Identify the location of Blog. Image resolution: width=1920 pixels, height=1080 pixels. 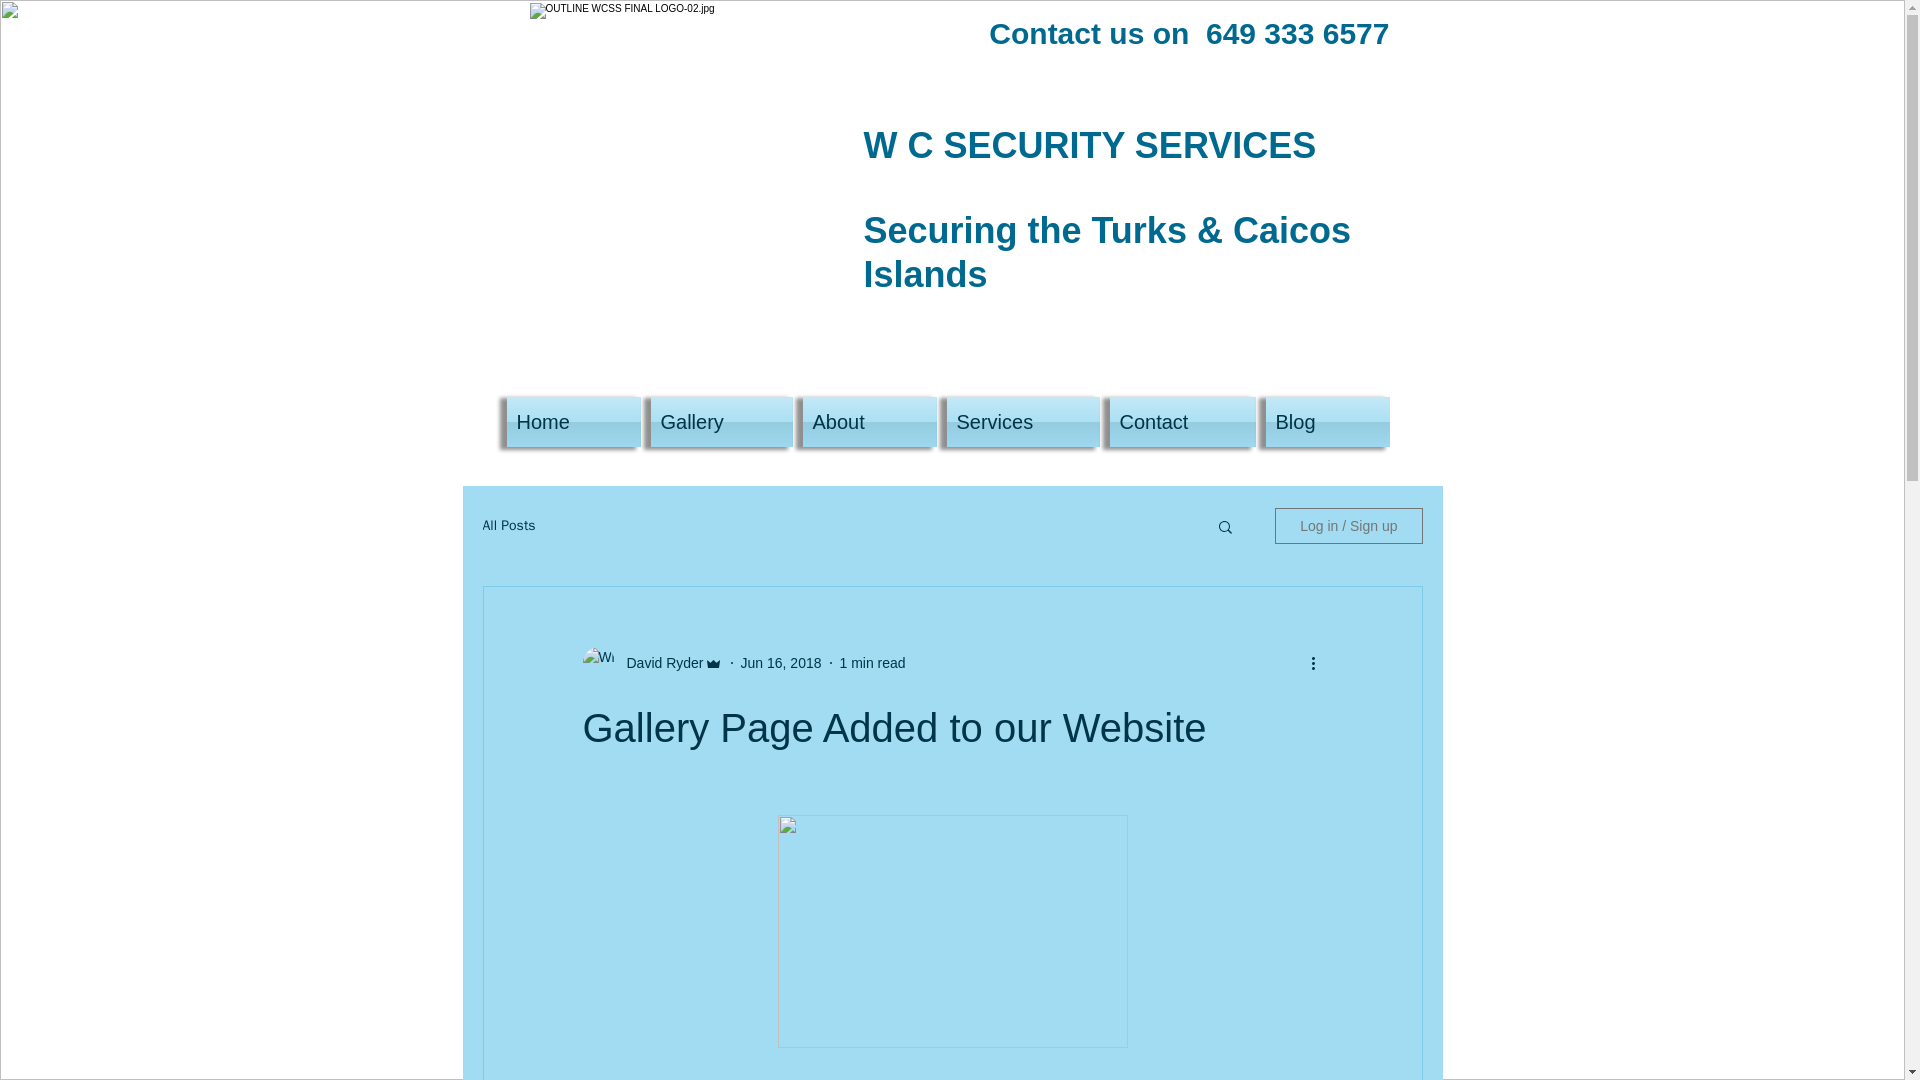
(1324, 422).